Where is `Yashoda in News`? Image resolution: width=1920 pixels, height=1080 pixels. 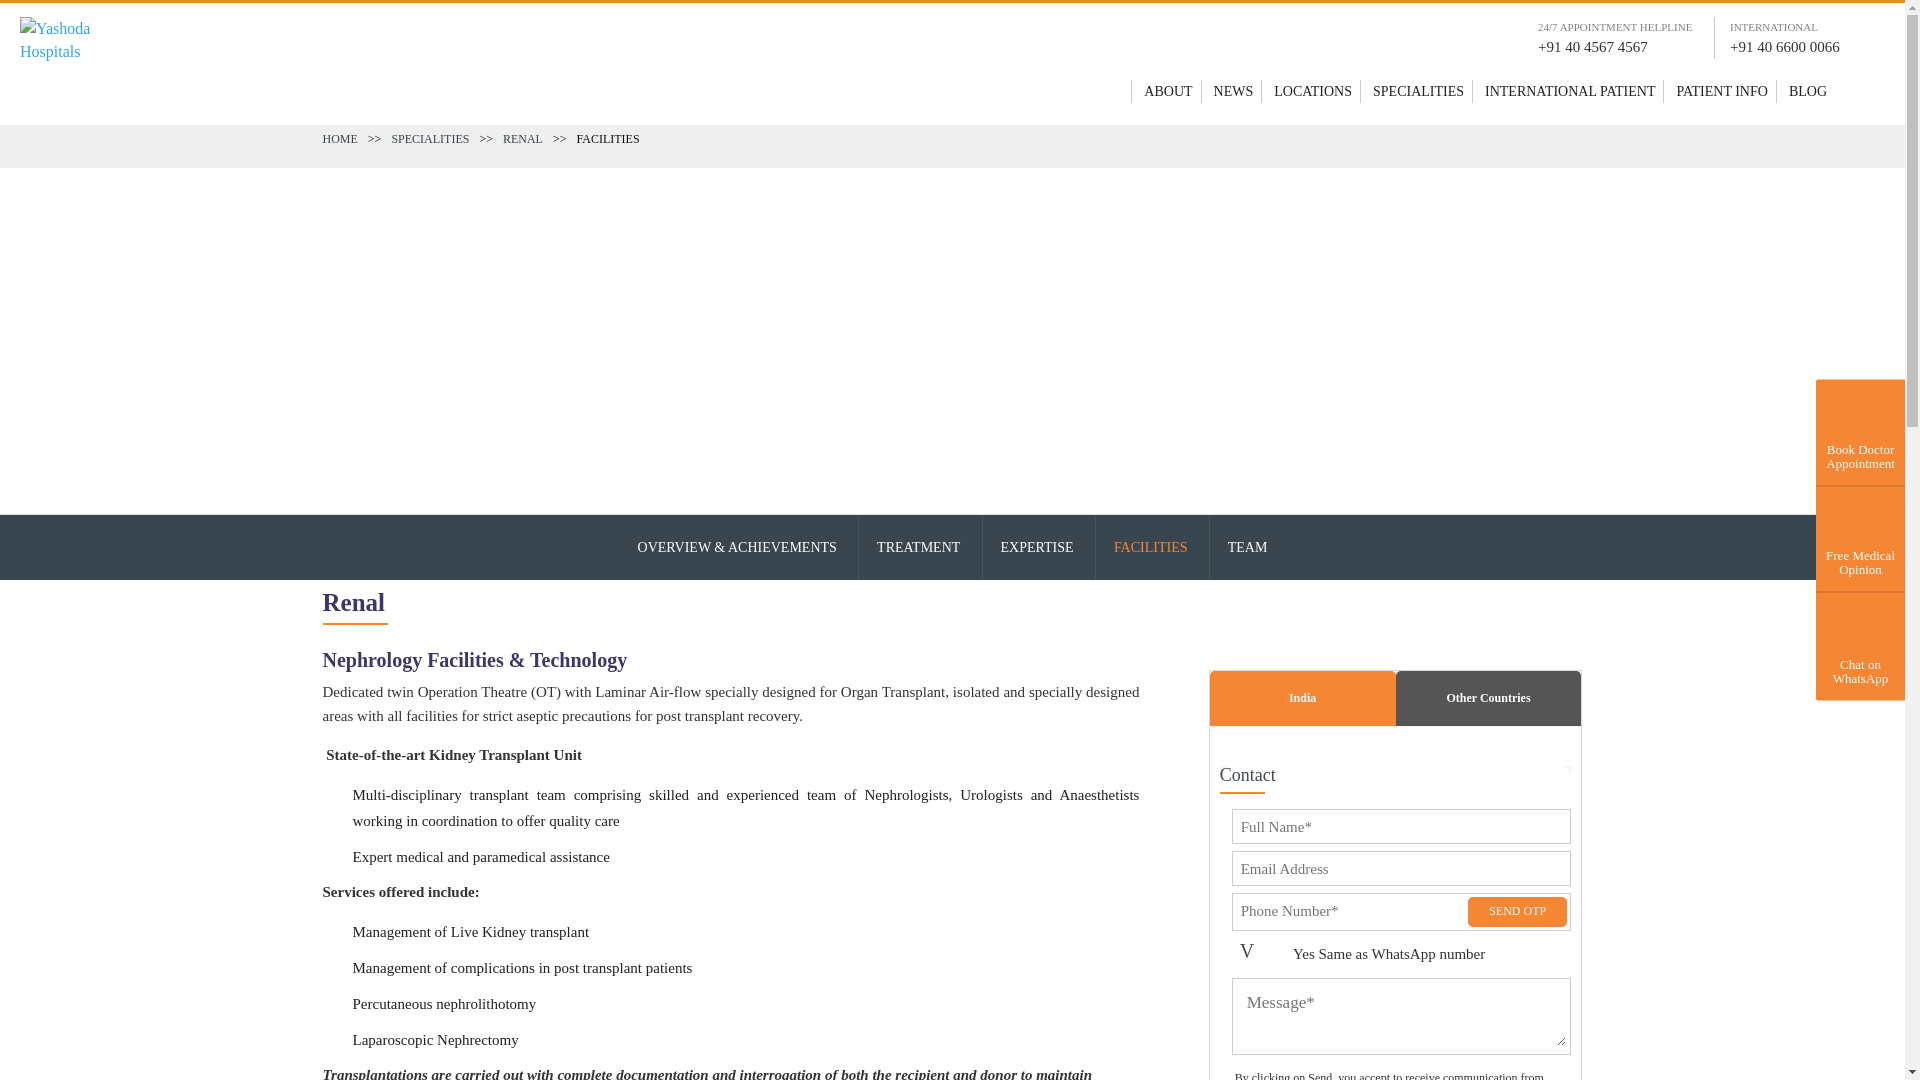
Yashoda in News is located at coordinates (1233, 90).